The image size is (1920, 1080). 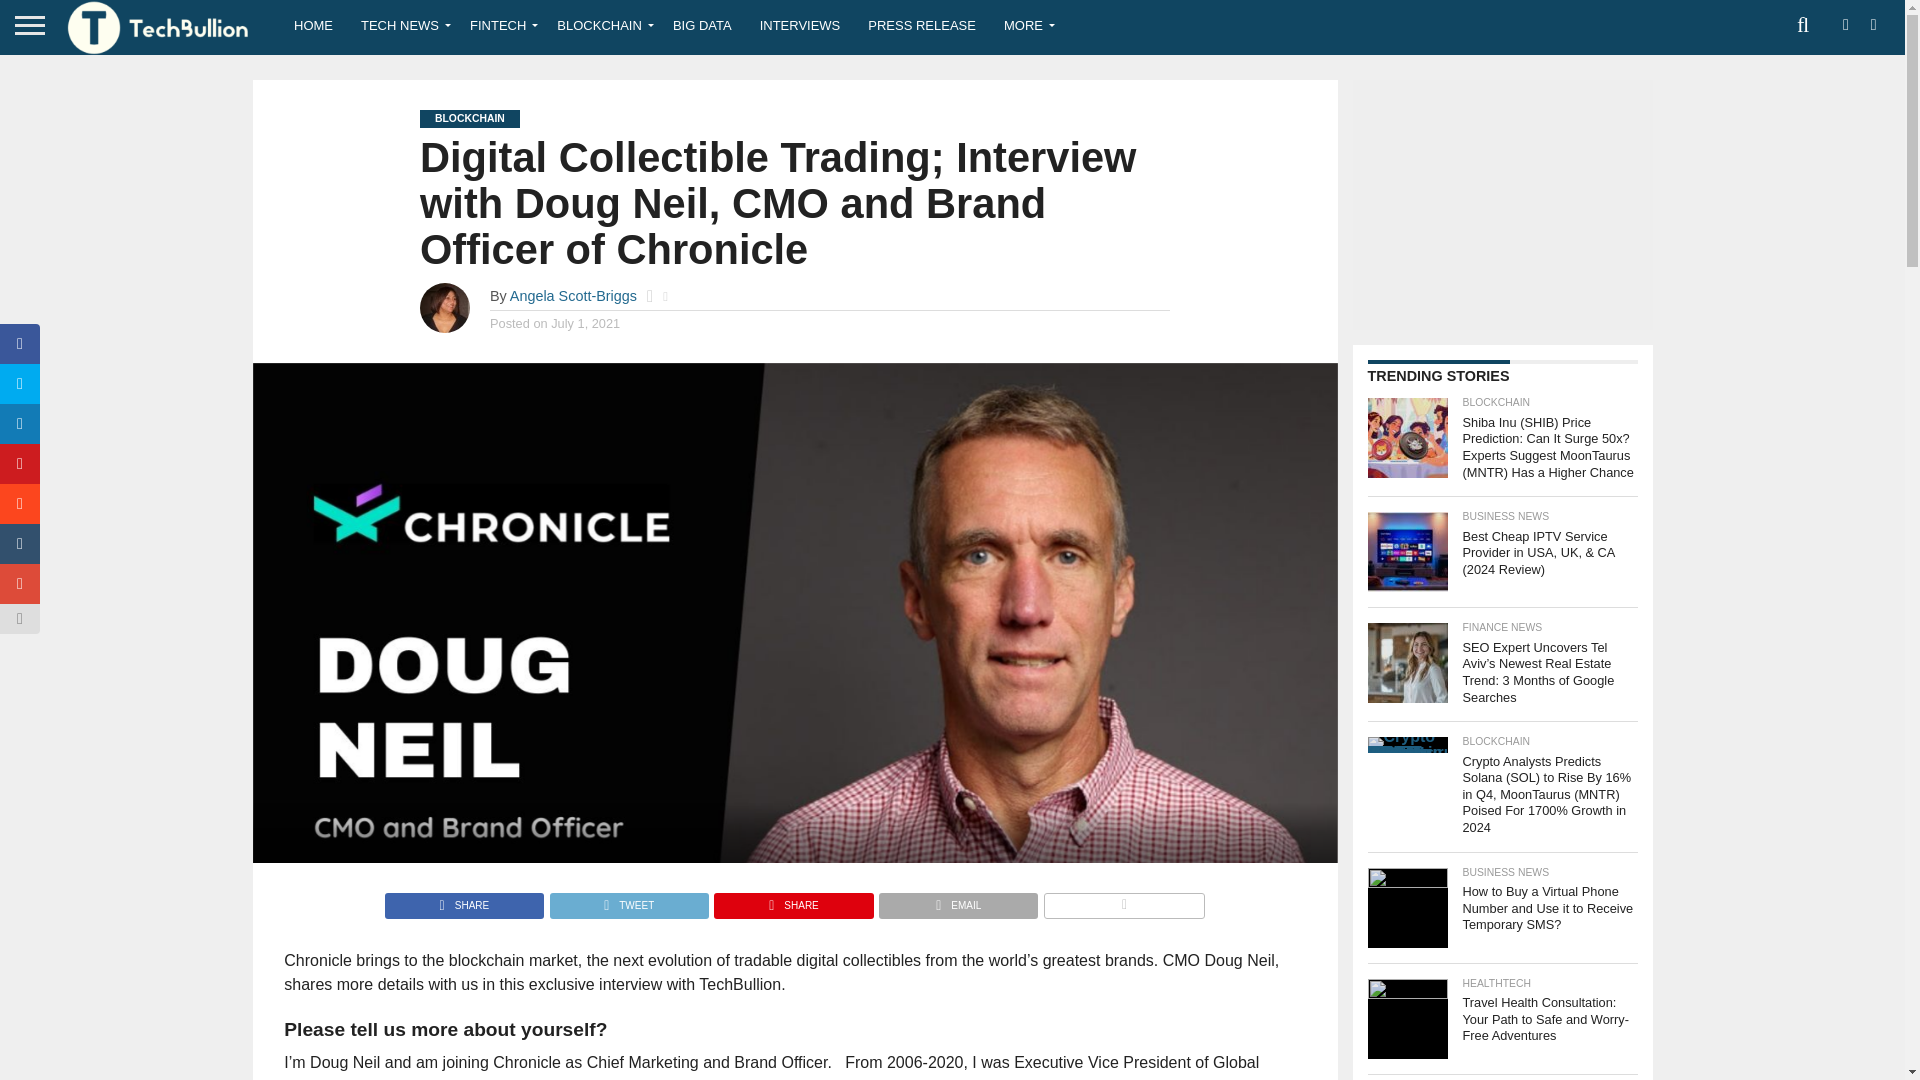 I want to click on Posts by Angela Scott-Briggs, so click(x=574, y=296).